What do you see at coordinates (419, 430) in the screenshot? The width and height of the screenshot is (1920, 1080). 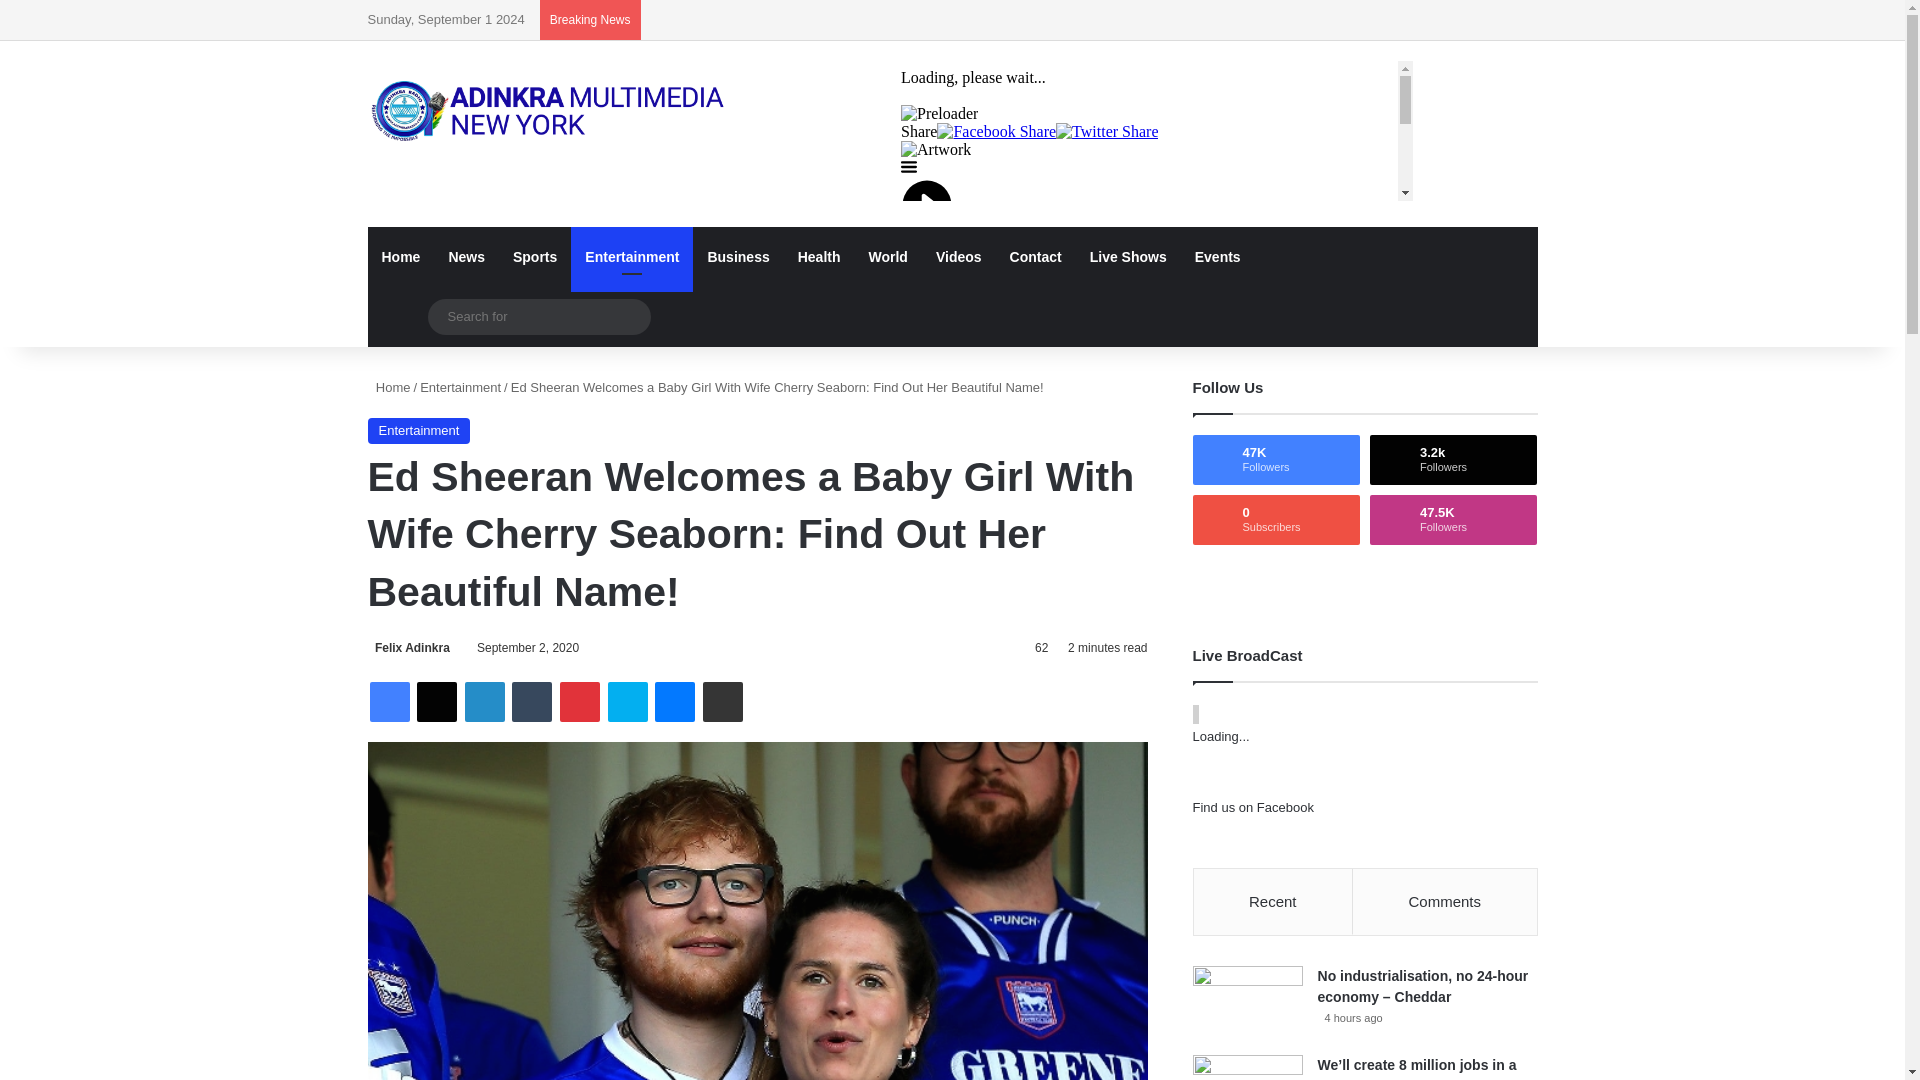 I see `Entertainment` at bounding box center [419, 430].